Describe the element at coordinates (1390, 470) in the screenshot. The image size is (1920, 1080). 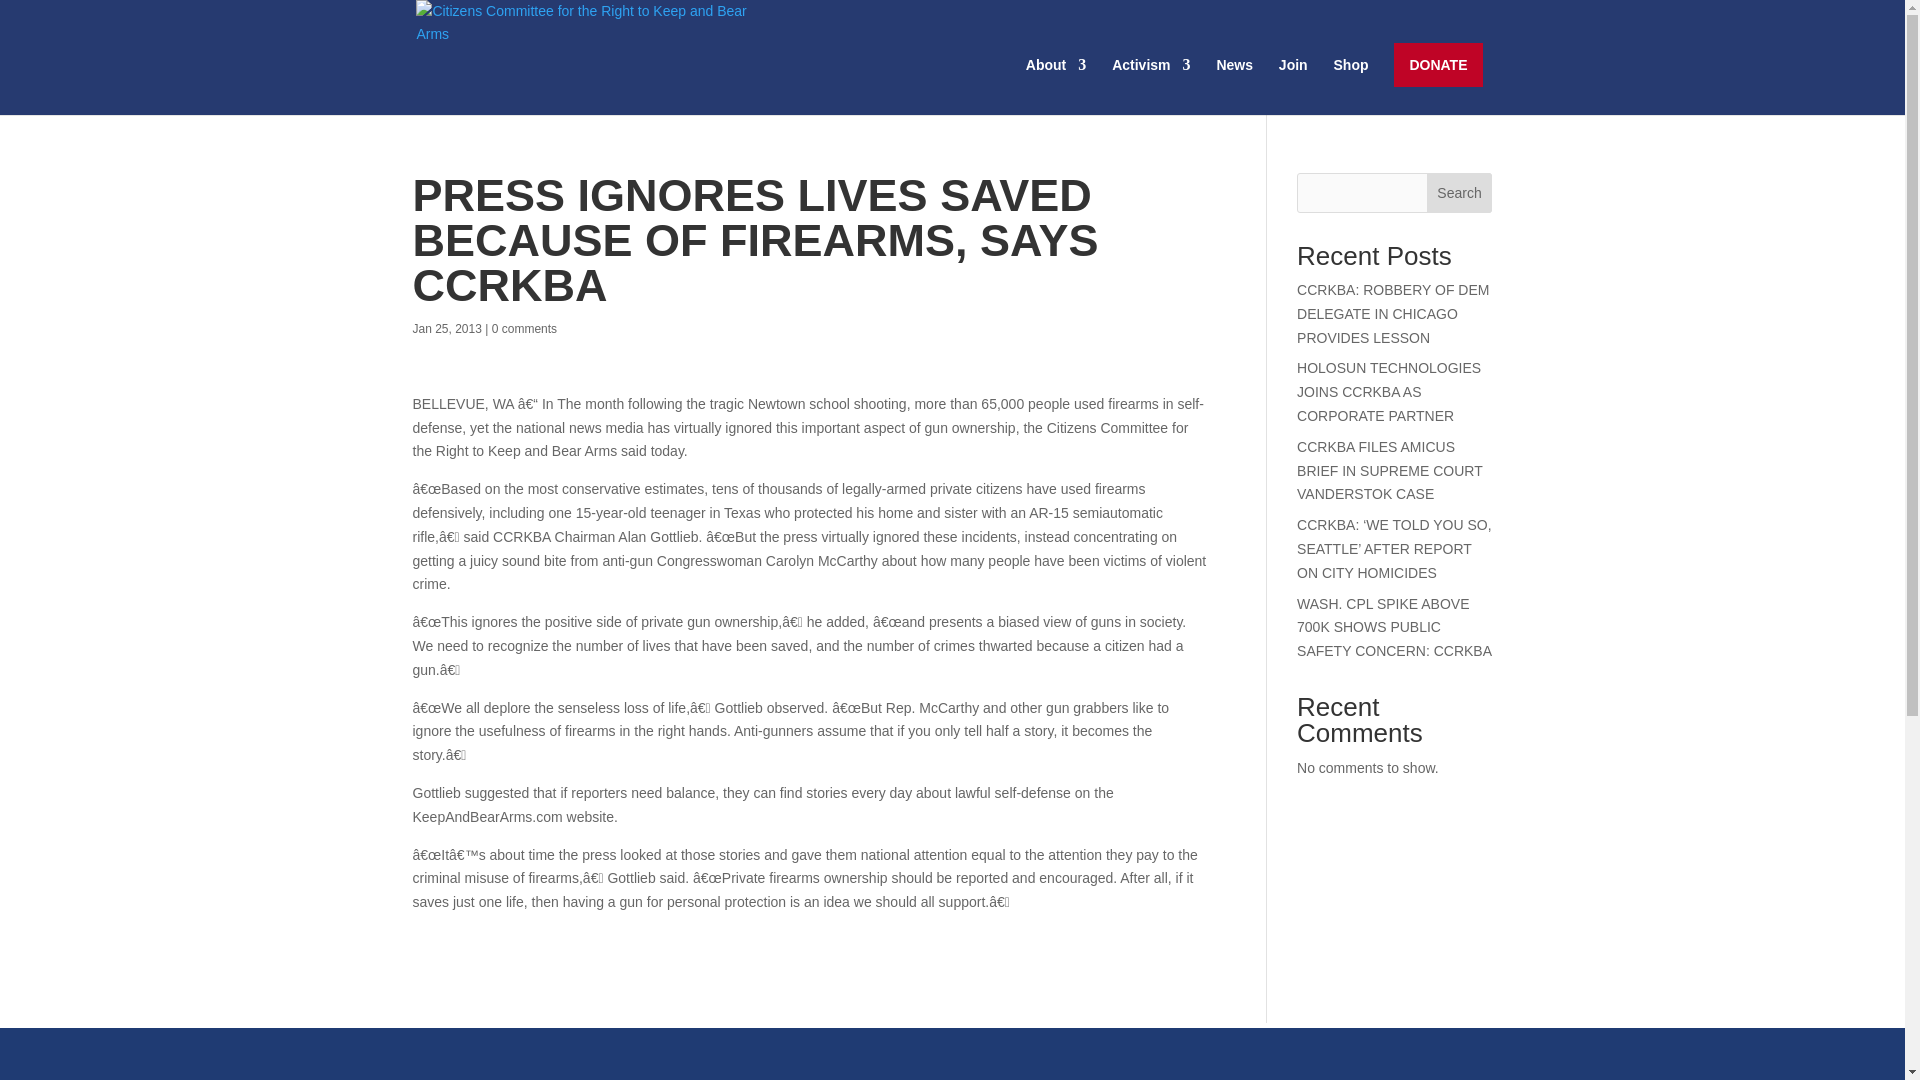
I see `CCRKBA FILES AMICUS BRIEF IN SUPREME COURT VANDERSTOK CASE` at that location.